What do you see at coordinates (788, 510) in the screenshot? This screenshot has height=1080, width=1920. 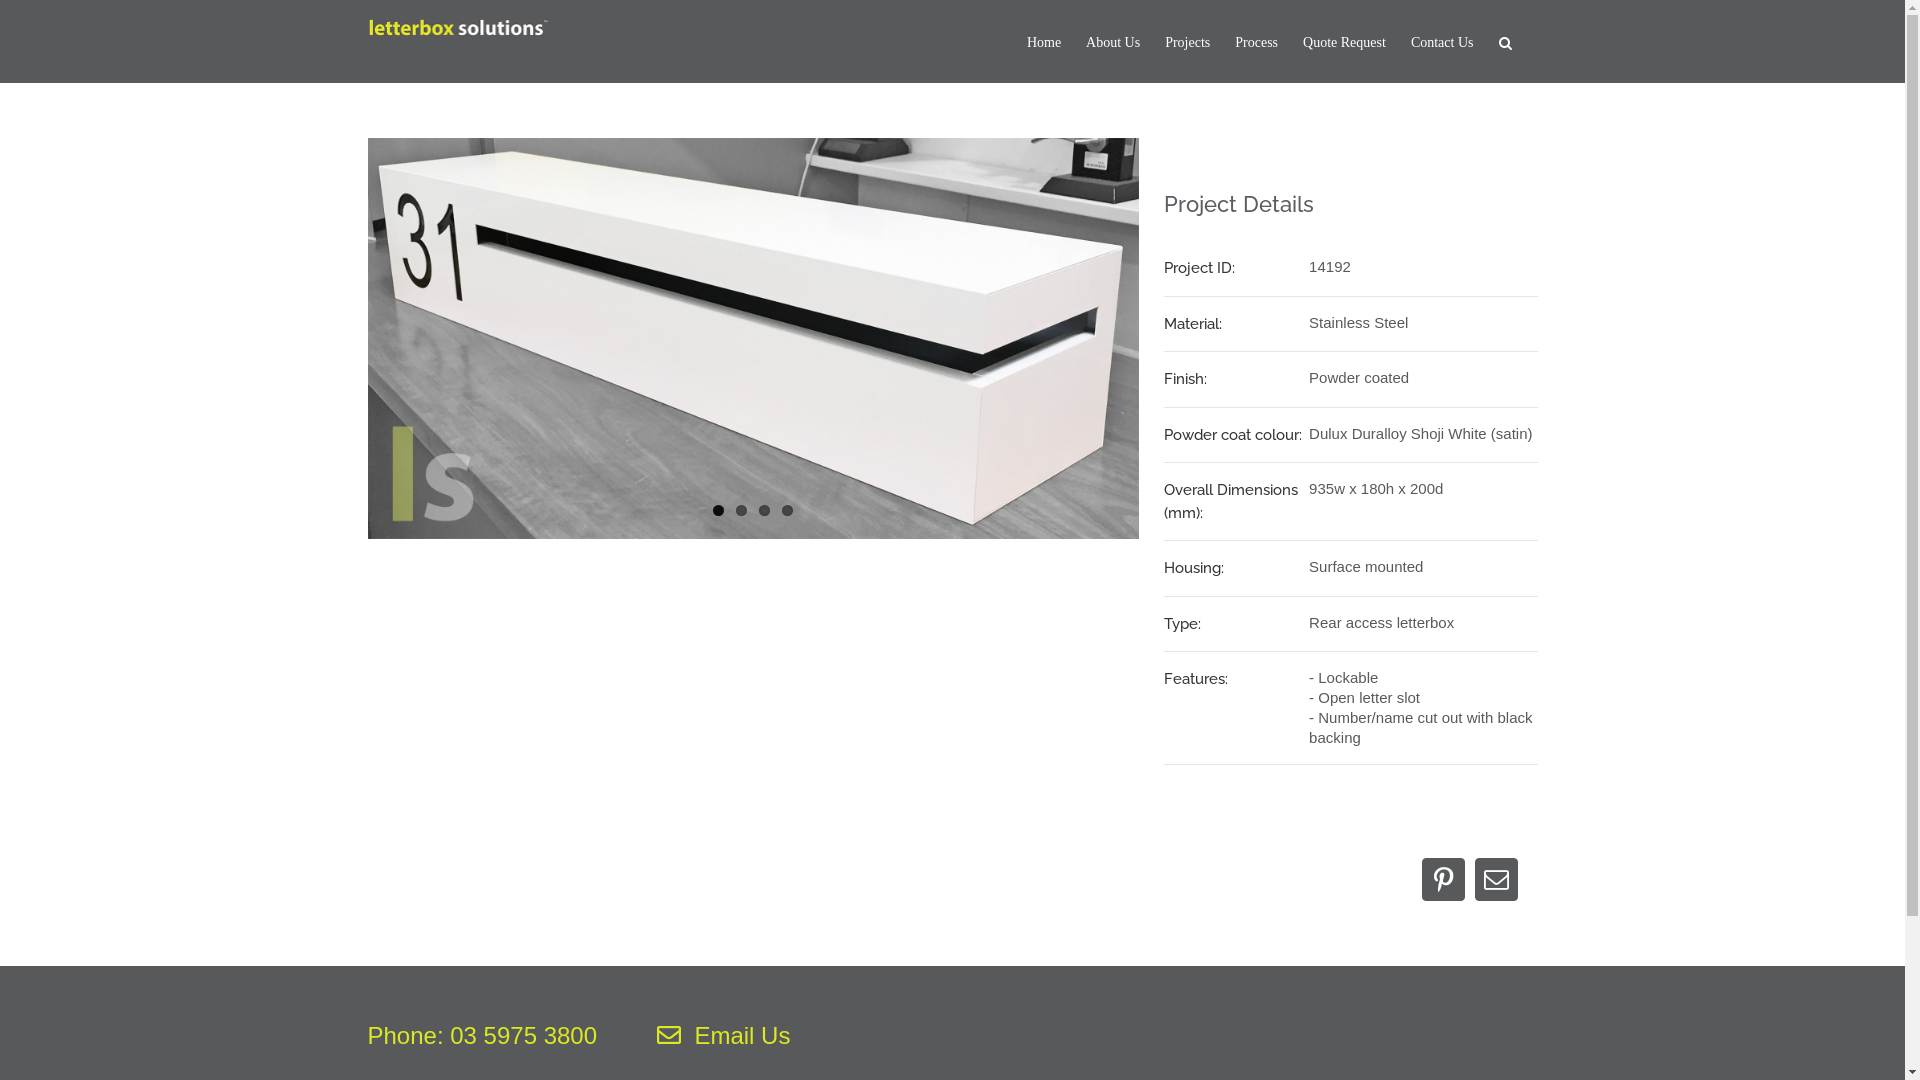 I see `4` at bounding box center [788, 510].